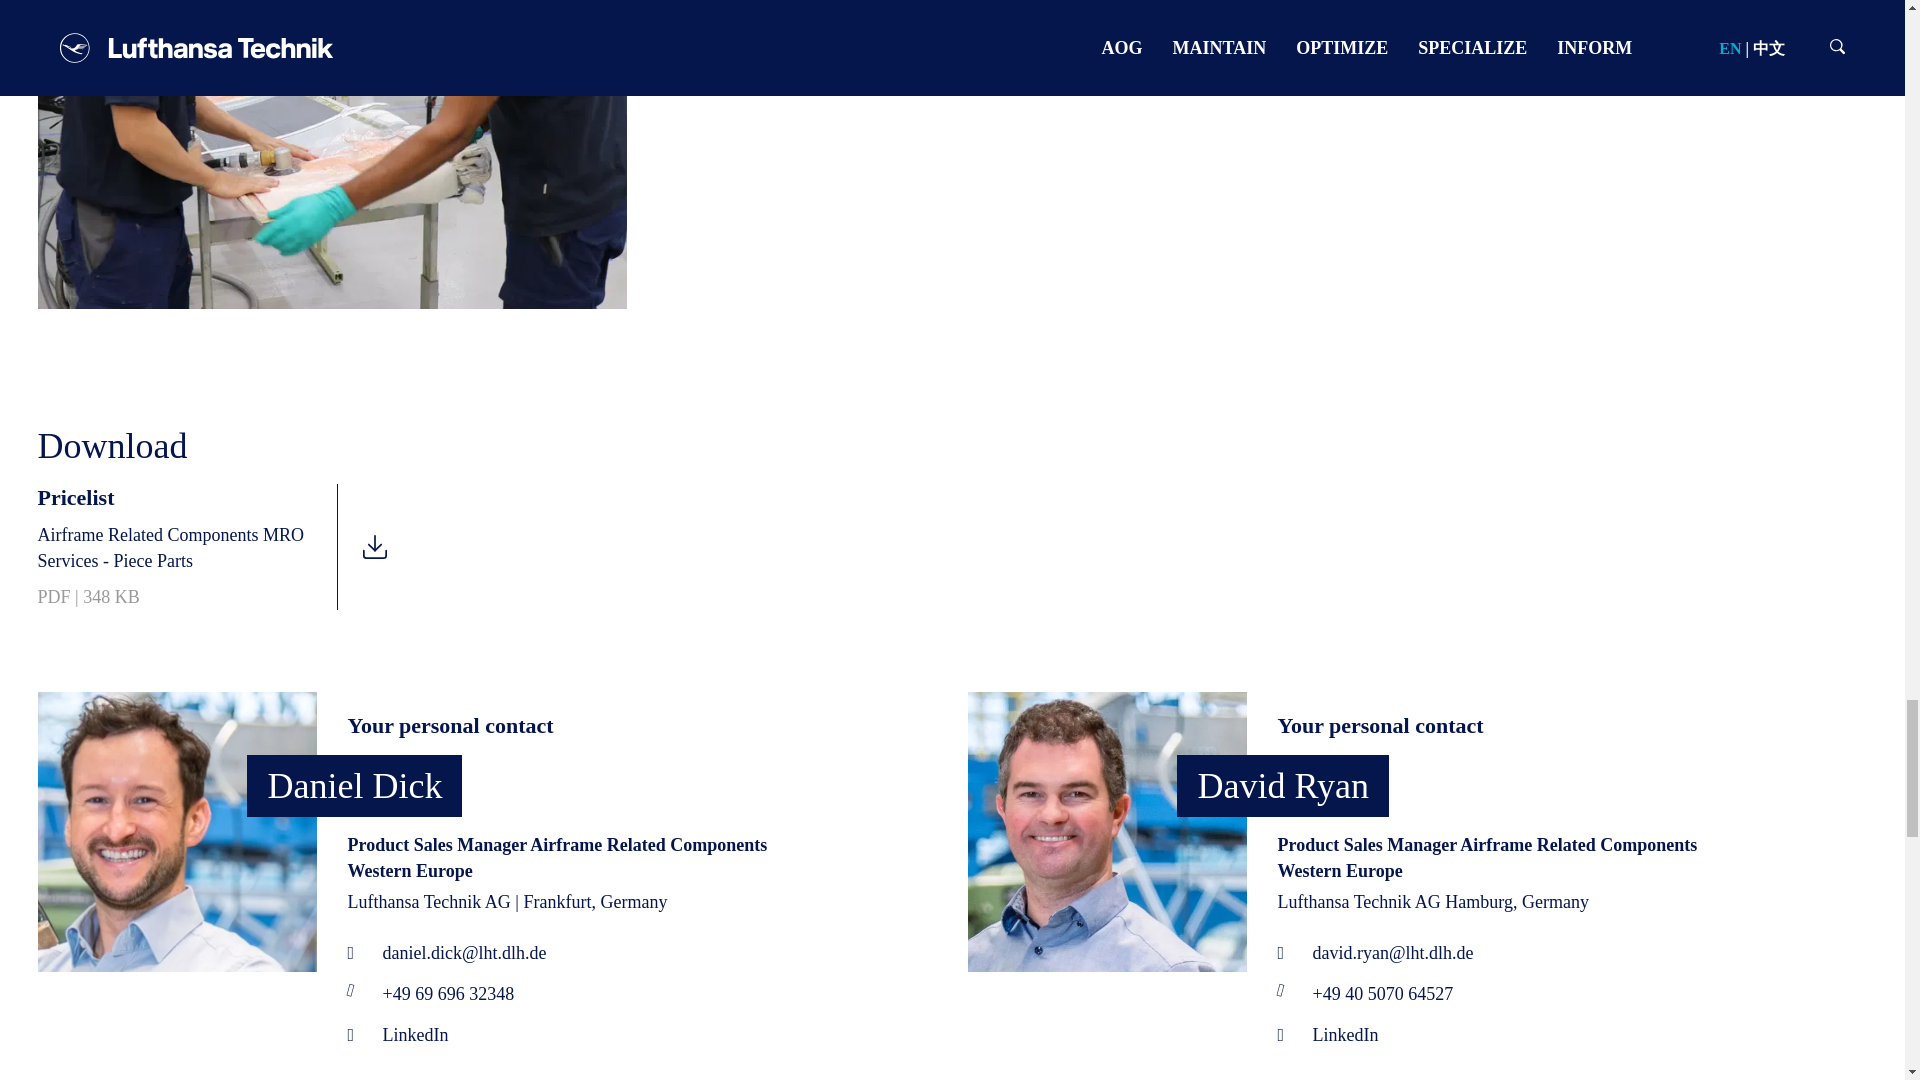 The image size is (1920, 1080). Describe the element at coordinates (1327, 1034) in the screenshot. I see `LinkedIn` at that location.